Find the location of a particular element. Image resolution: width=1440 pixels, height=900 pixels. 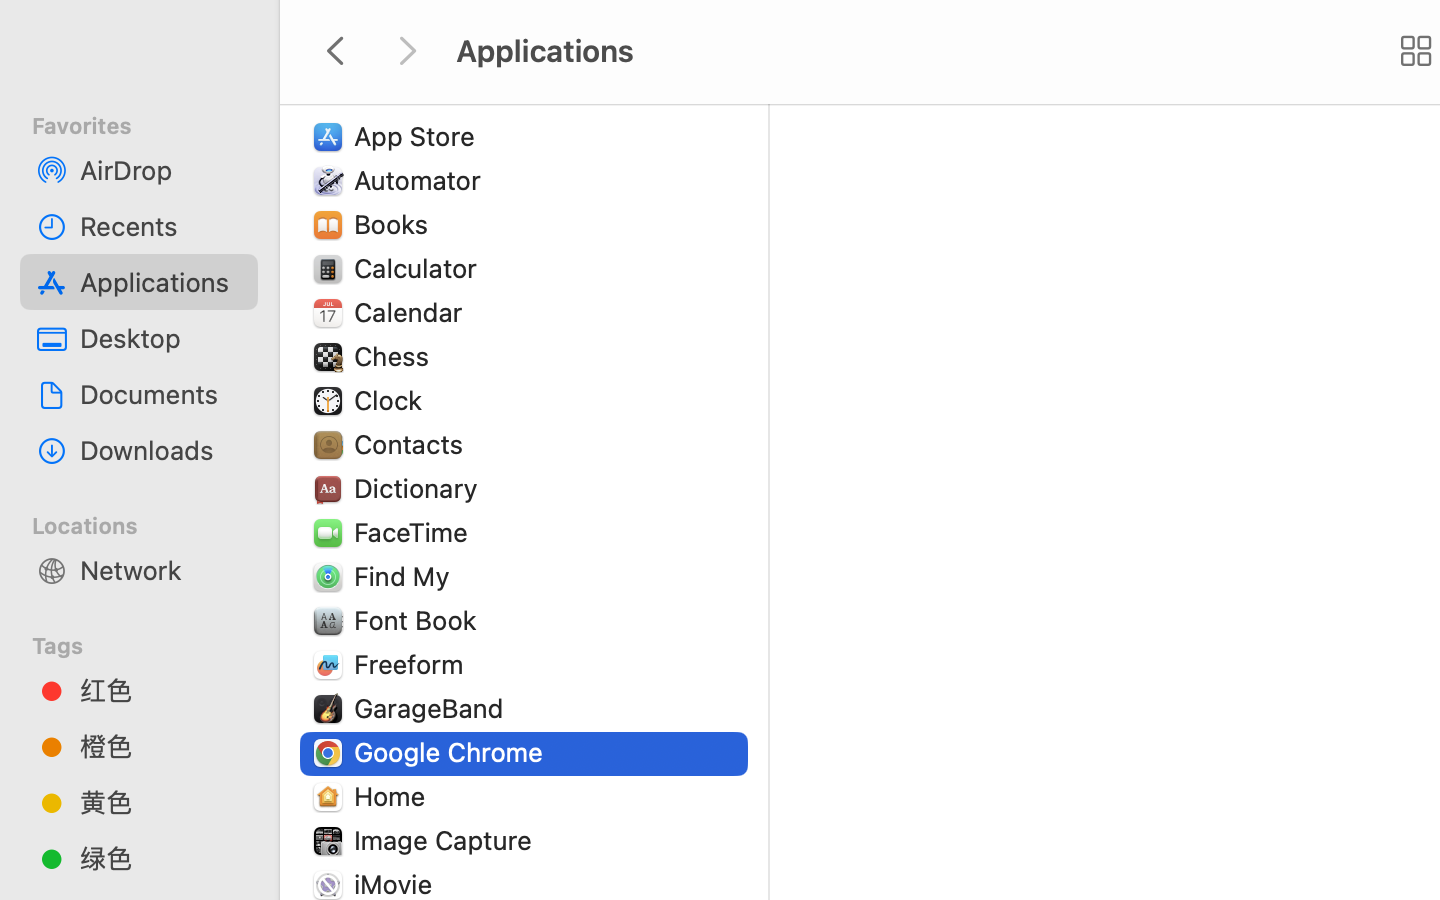

Image Capture is located at coordinates (447, 840).